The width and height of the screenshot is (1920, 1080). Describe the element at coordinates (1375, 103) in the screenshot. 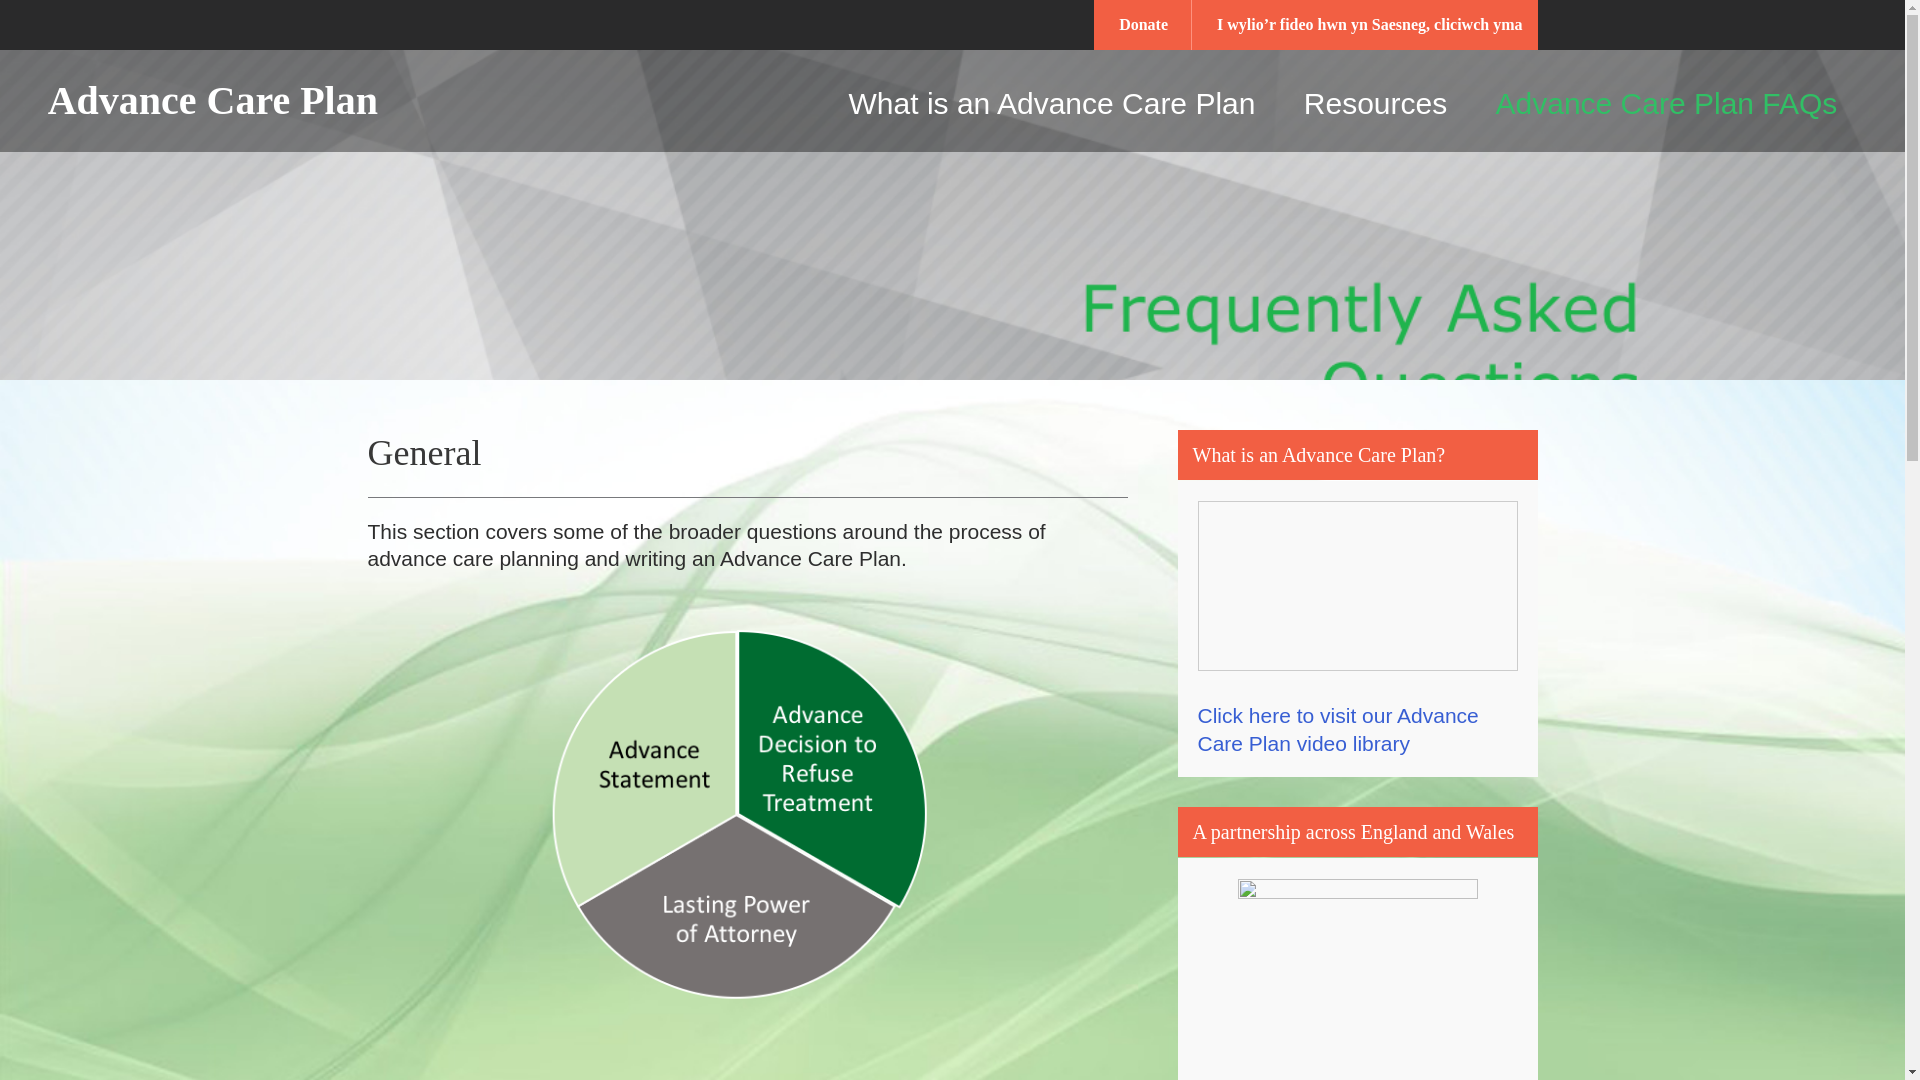

I see `Resources` at that location.